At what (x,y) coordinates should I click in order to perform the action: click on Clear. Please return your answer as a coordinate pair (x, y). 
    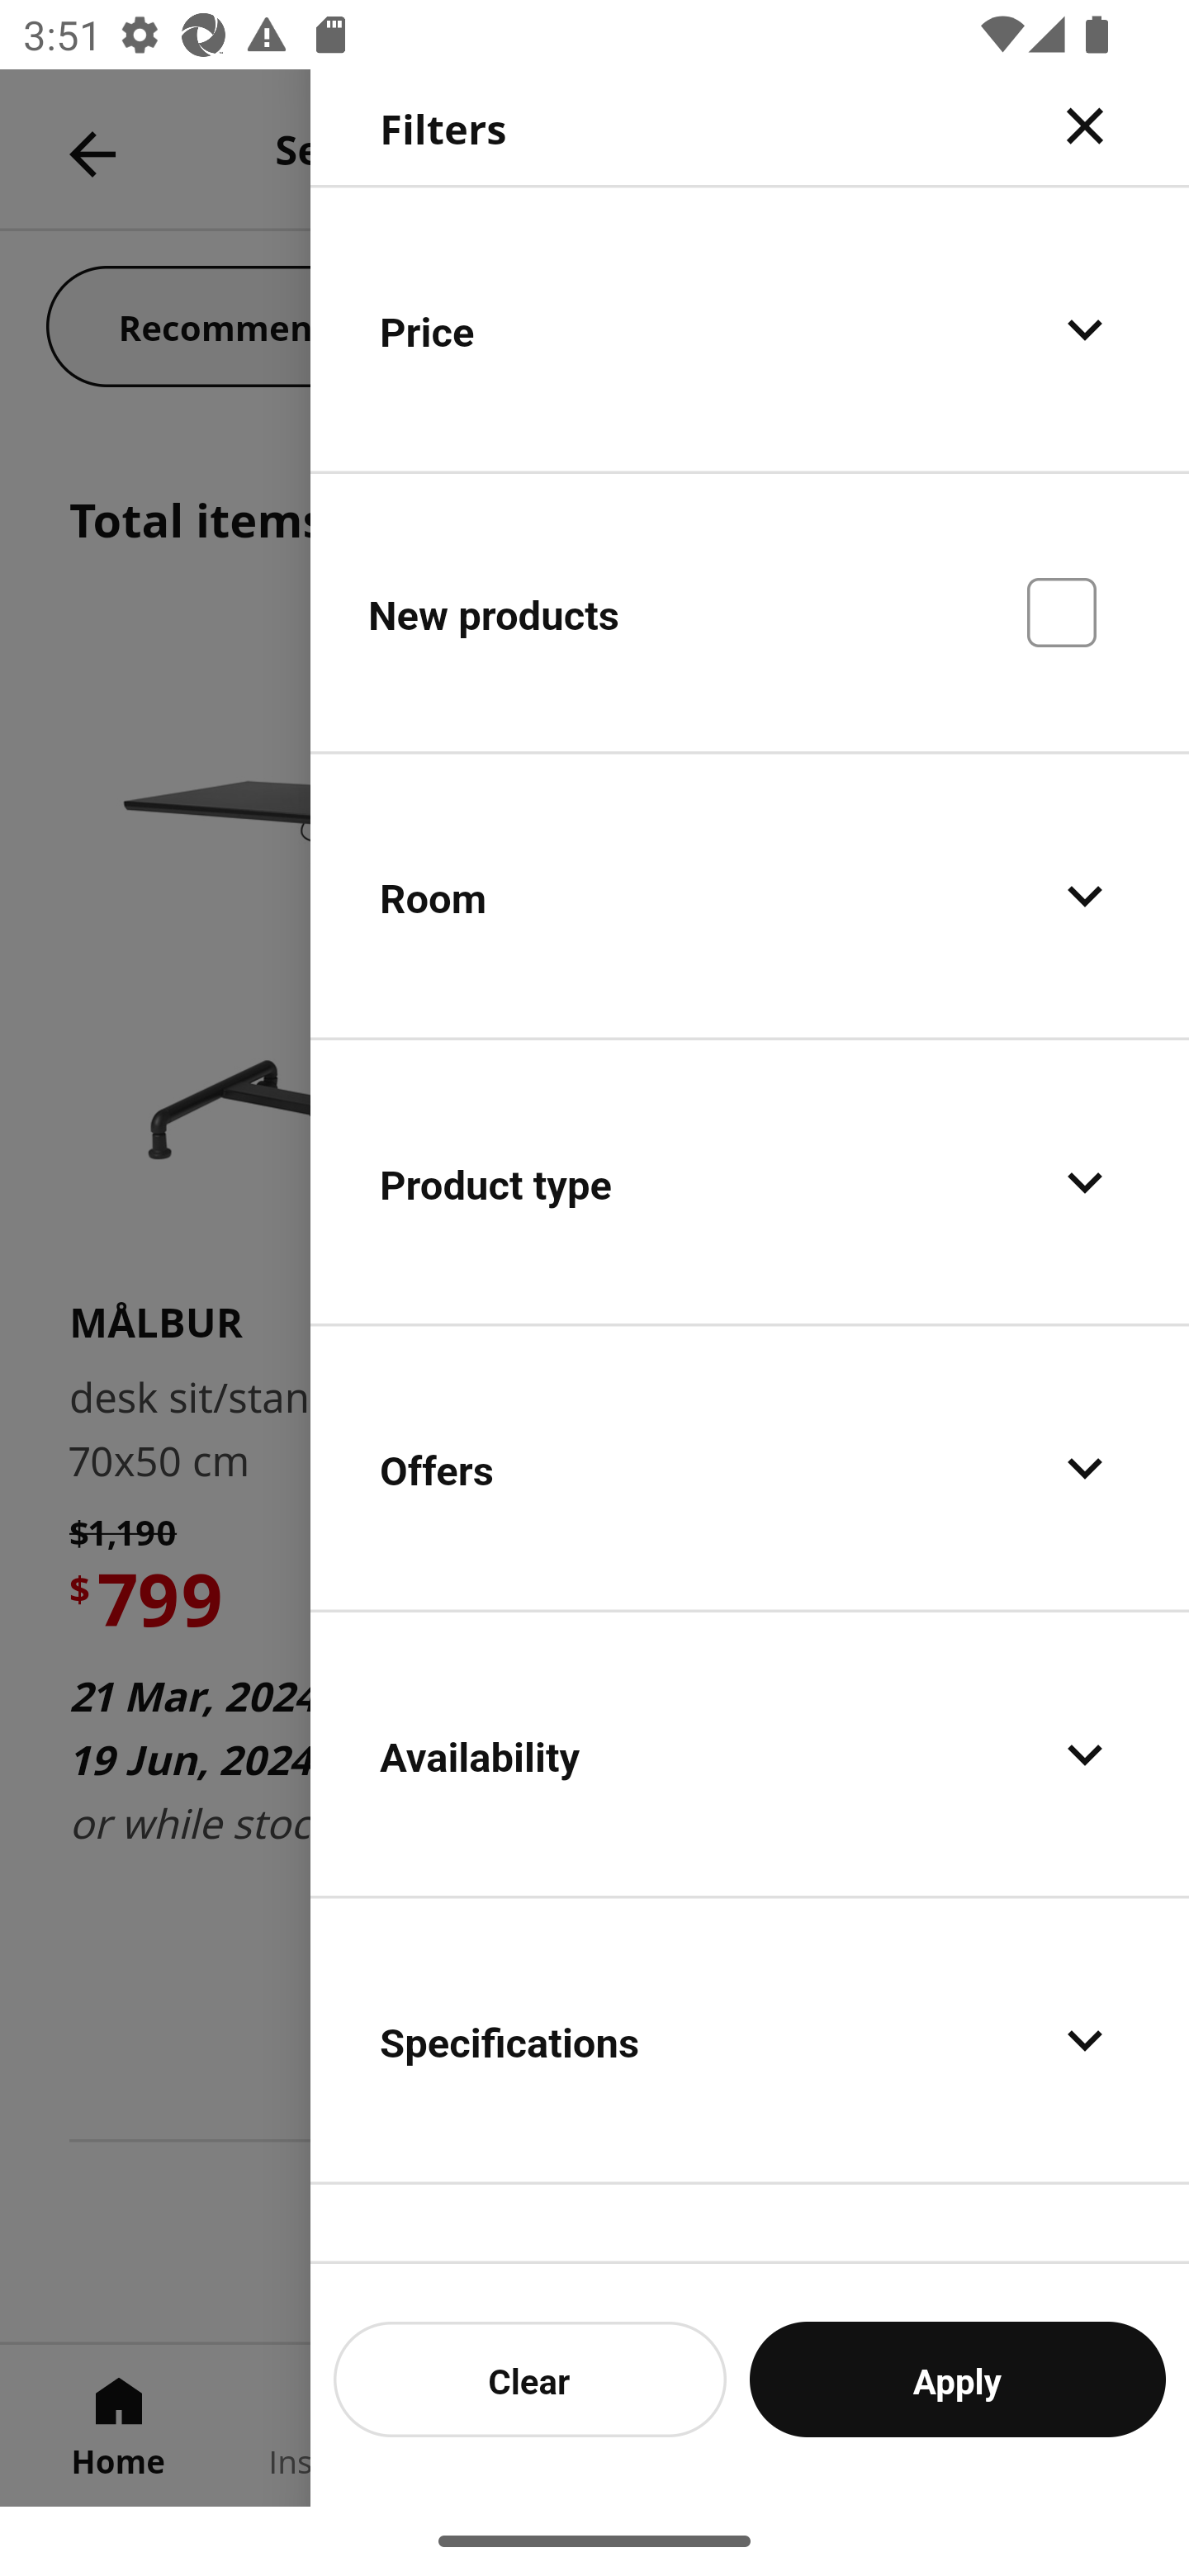
    Looking at the image, I should click on (530, 2379).